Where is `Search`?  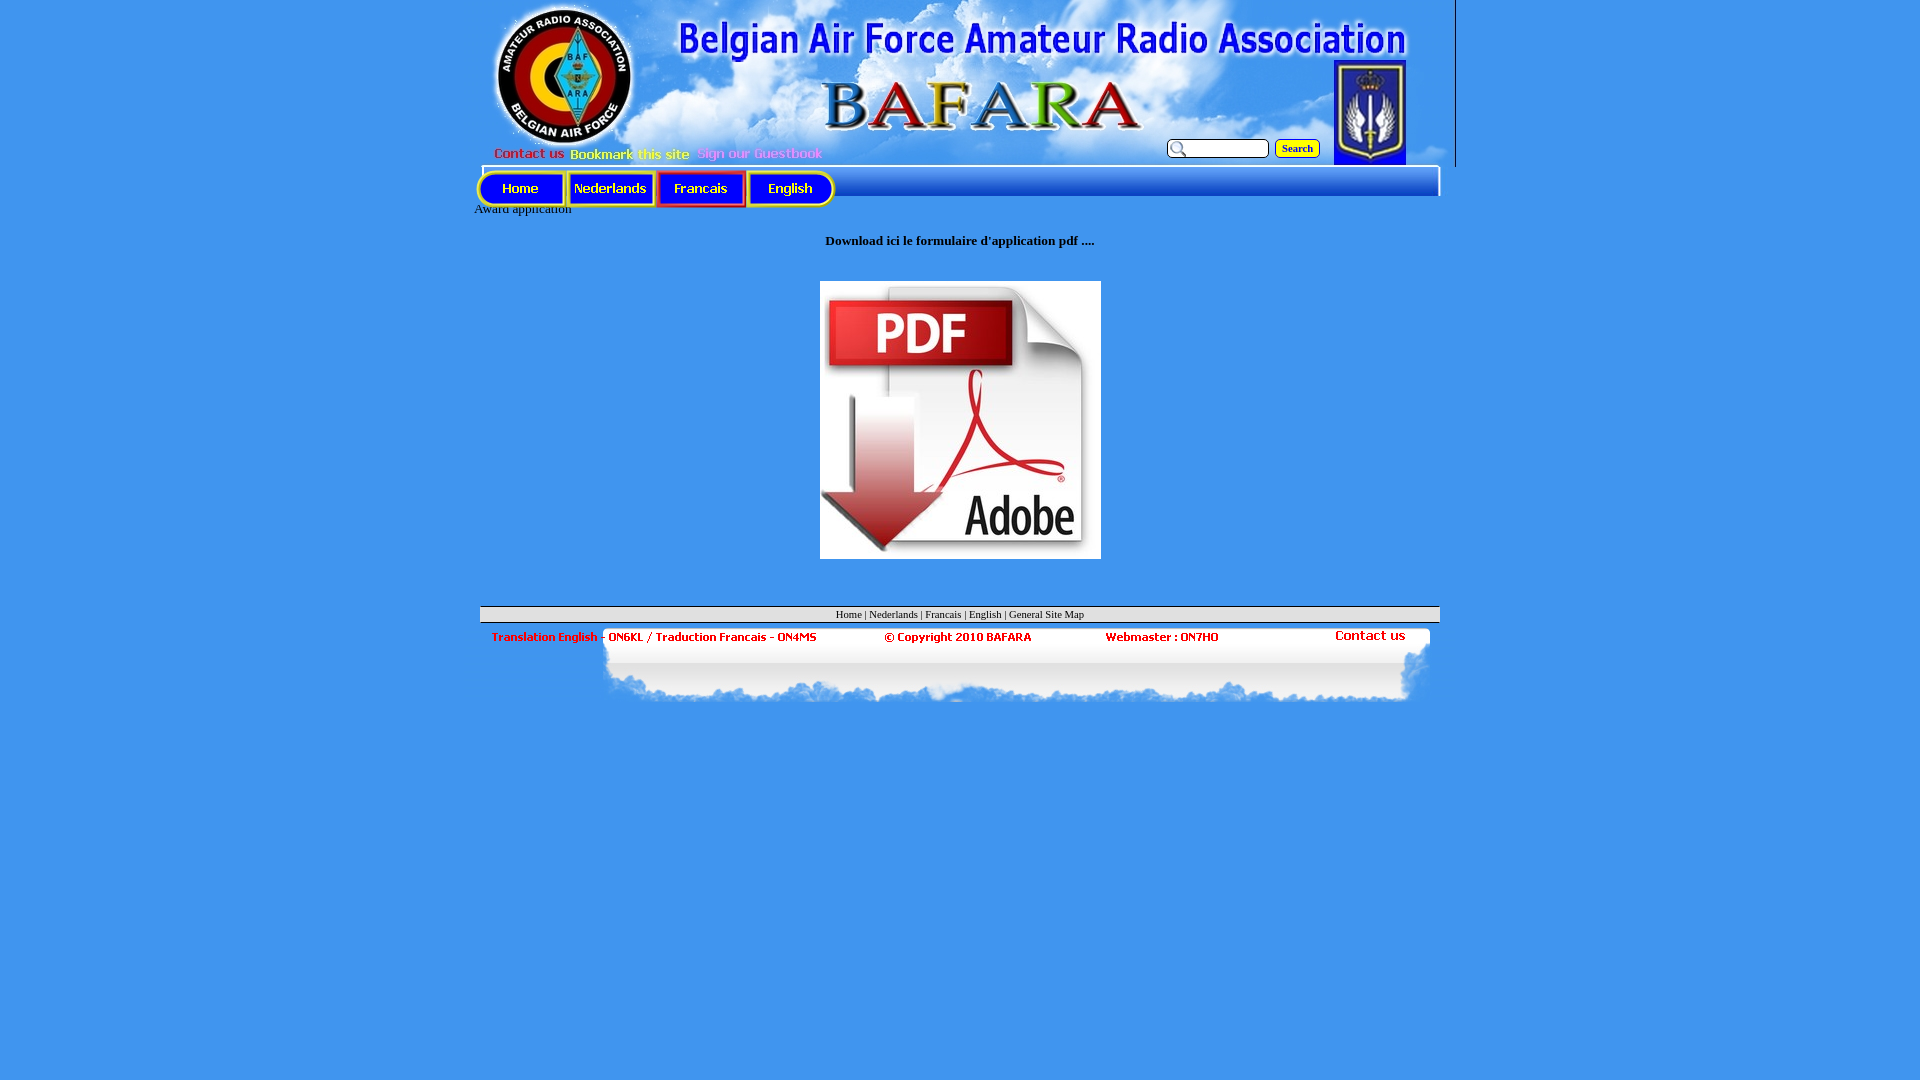 Search is located at coordinates (1298, 148).